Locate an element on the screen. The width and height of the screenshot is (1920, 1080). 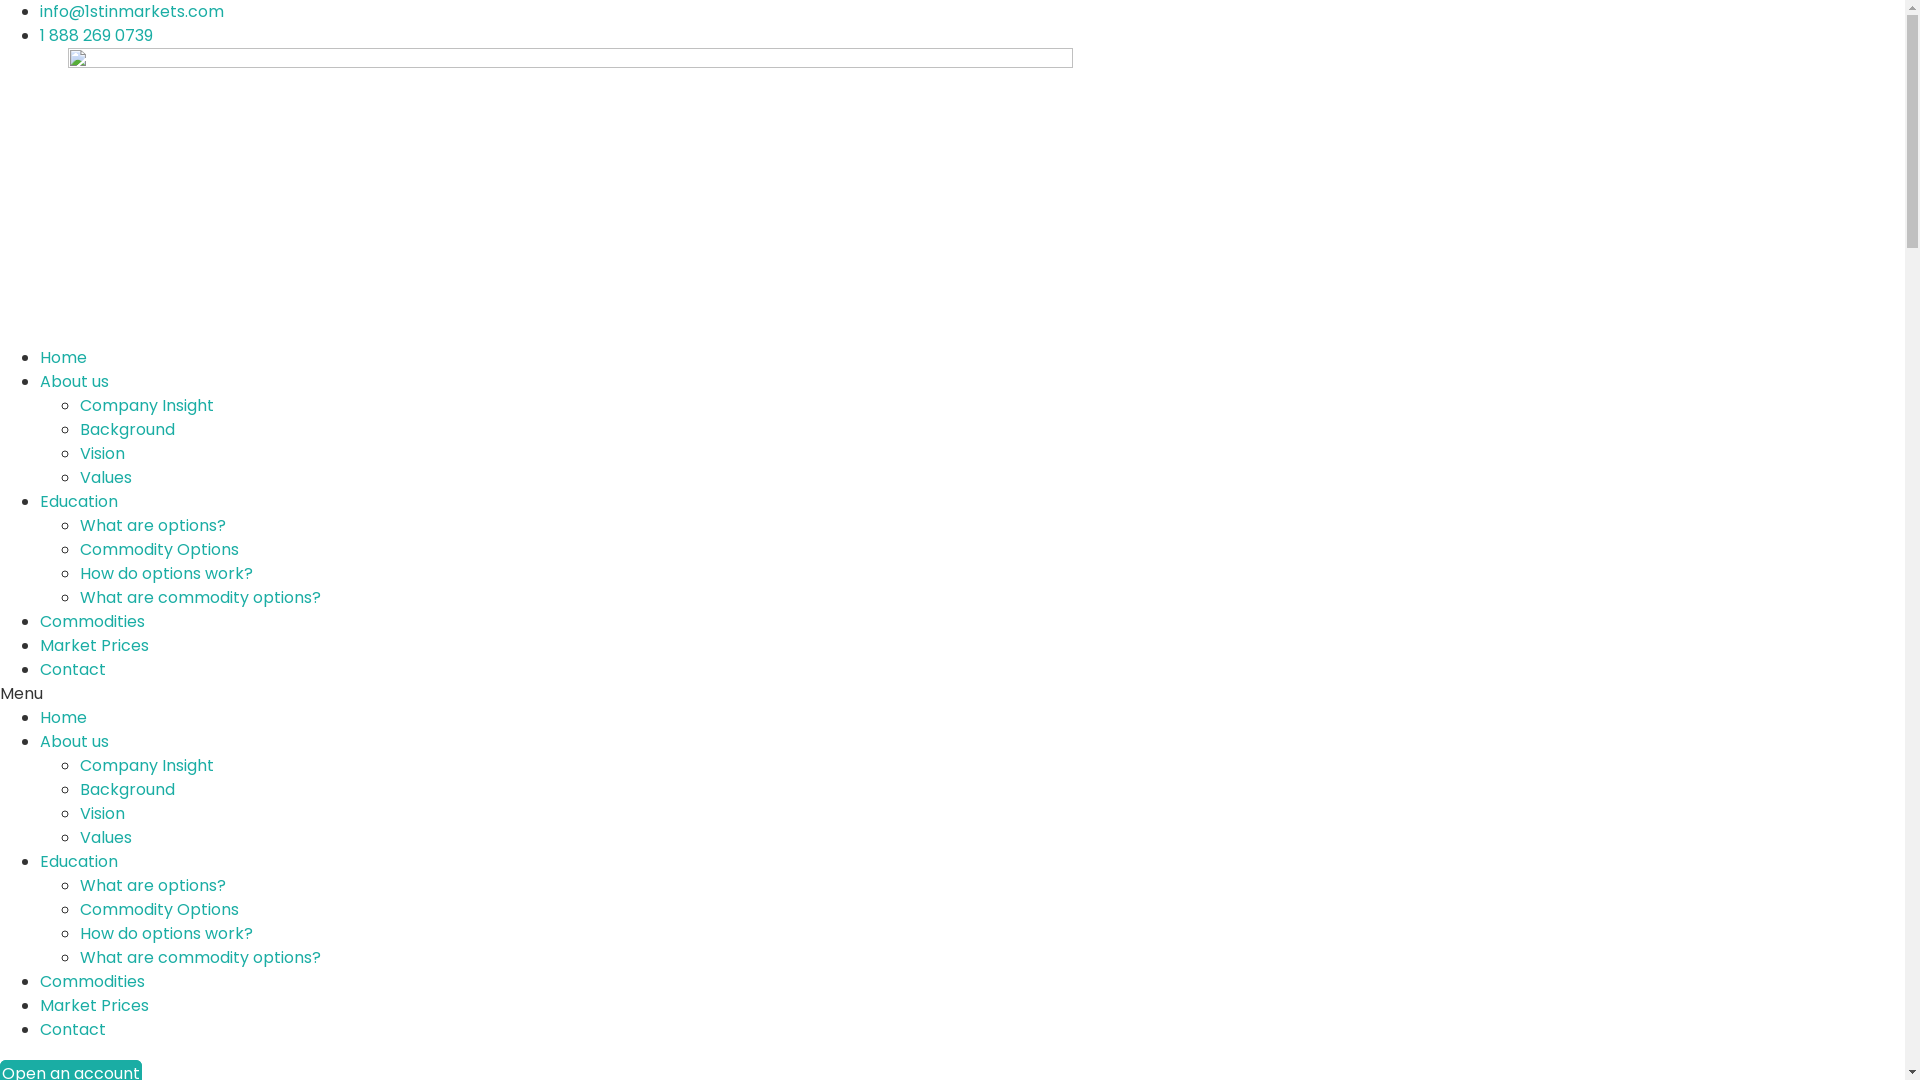
Background is located at coordinates (128, 790).